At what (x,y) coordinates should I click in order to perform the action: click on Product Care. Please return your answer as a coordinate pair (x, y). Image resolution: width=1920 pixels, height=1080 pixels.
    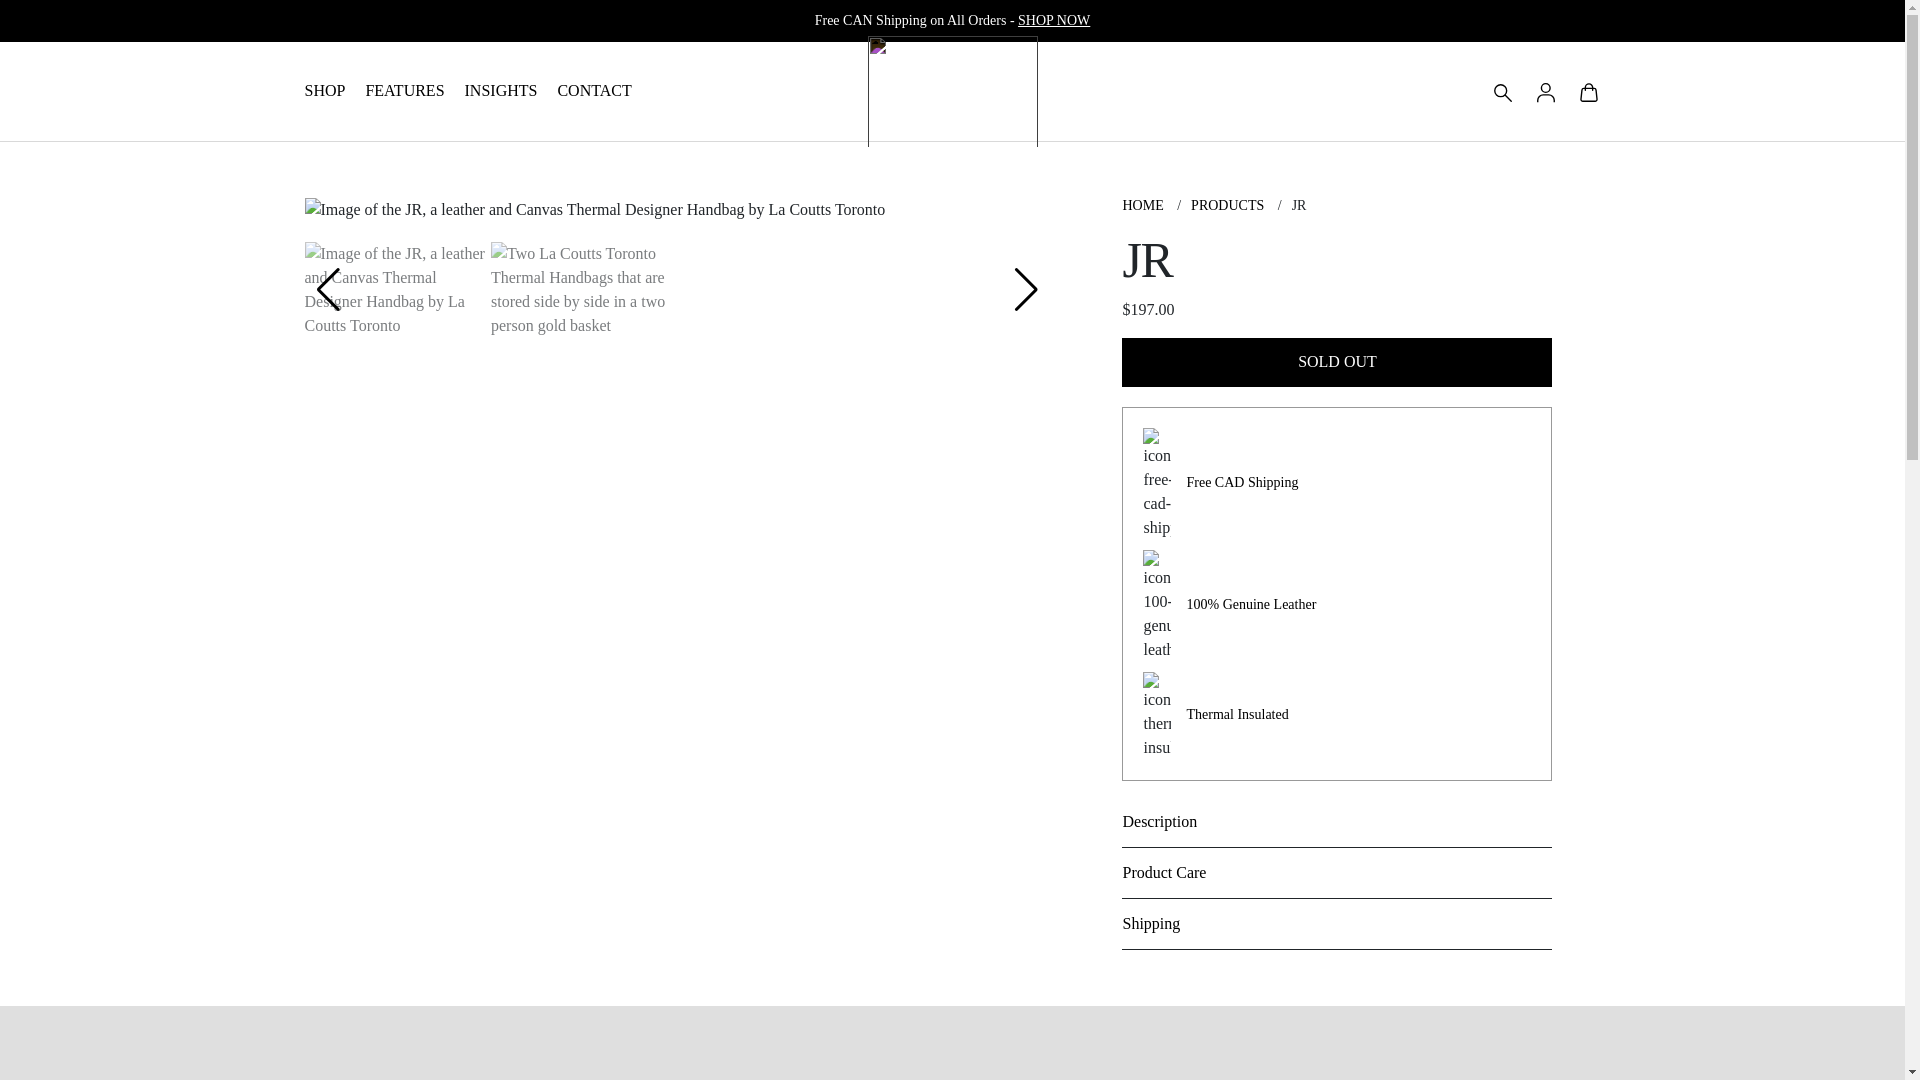
    Looking at the image, I should click on (1336, 872).